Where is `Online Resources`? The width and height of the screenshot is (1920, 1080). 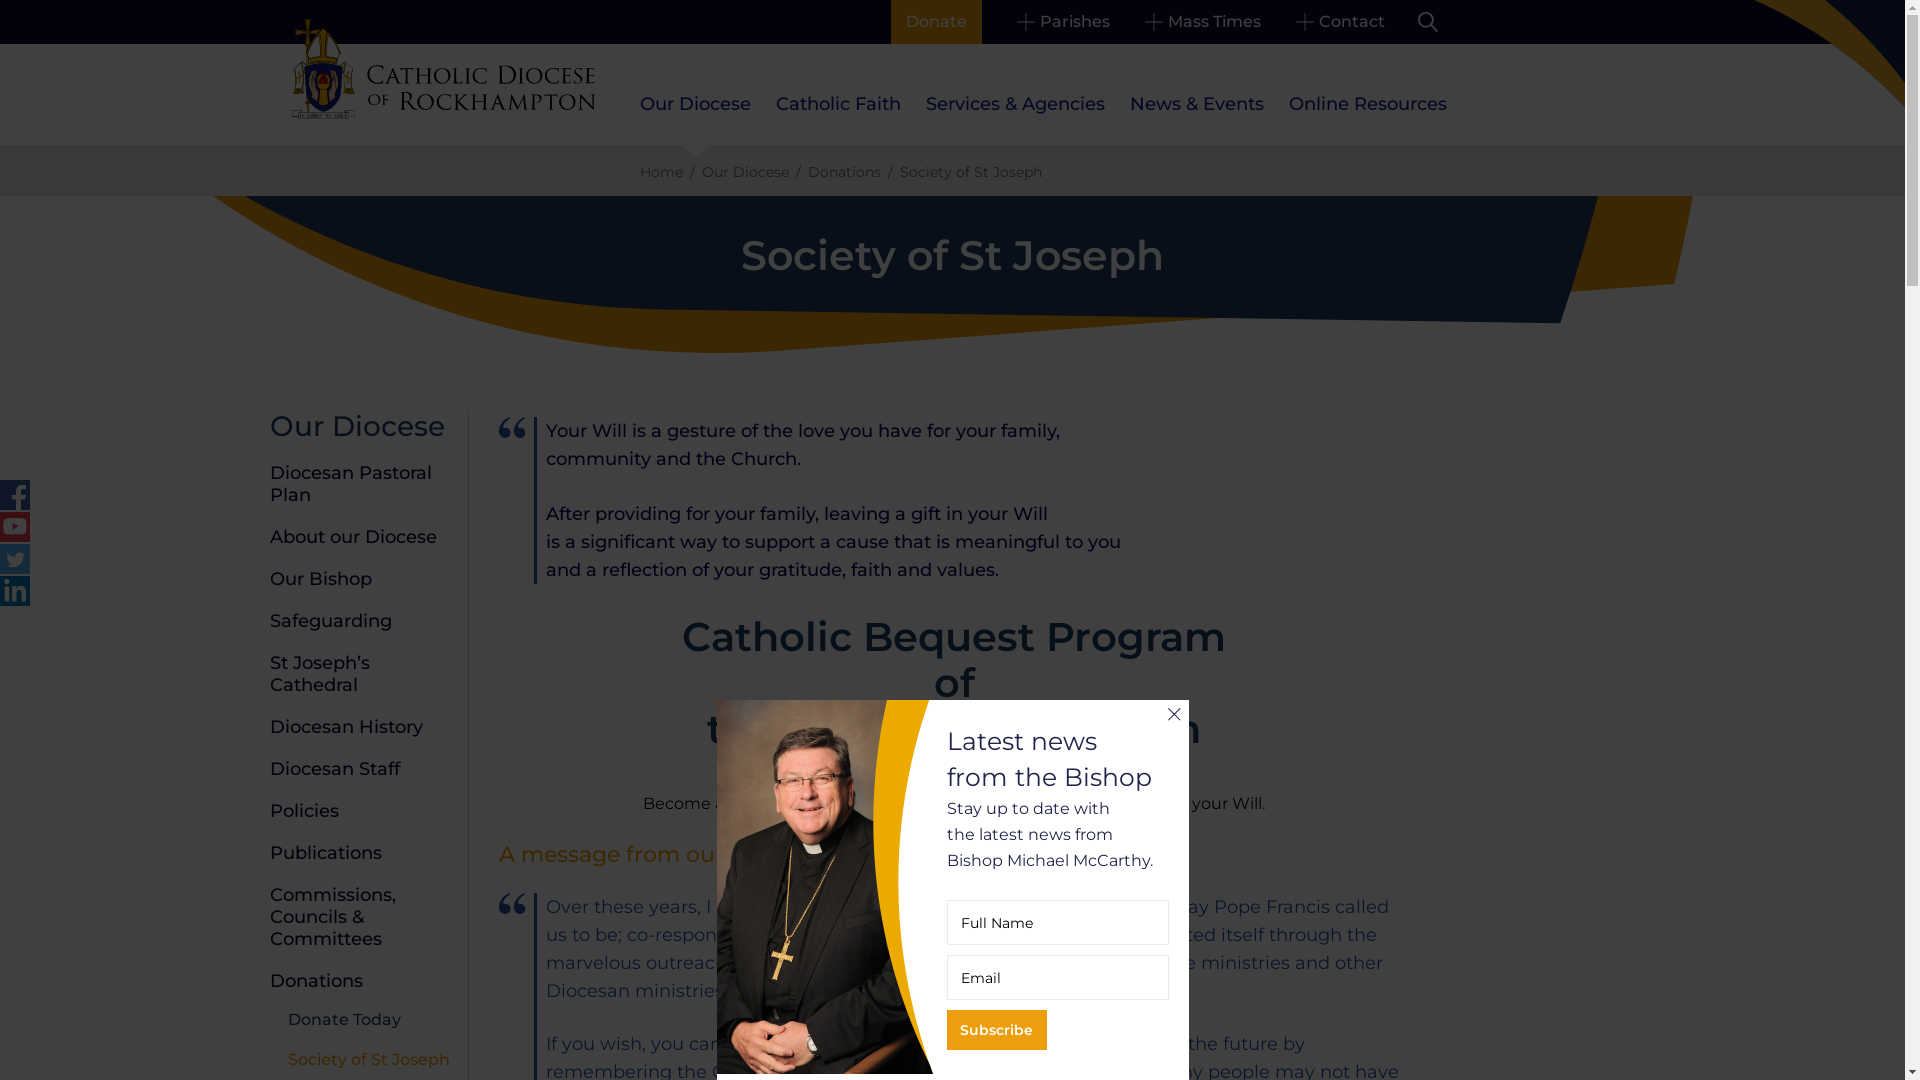
Online Resources is located at coordinates (1367, 104).